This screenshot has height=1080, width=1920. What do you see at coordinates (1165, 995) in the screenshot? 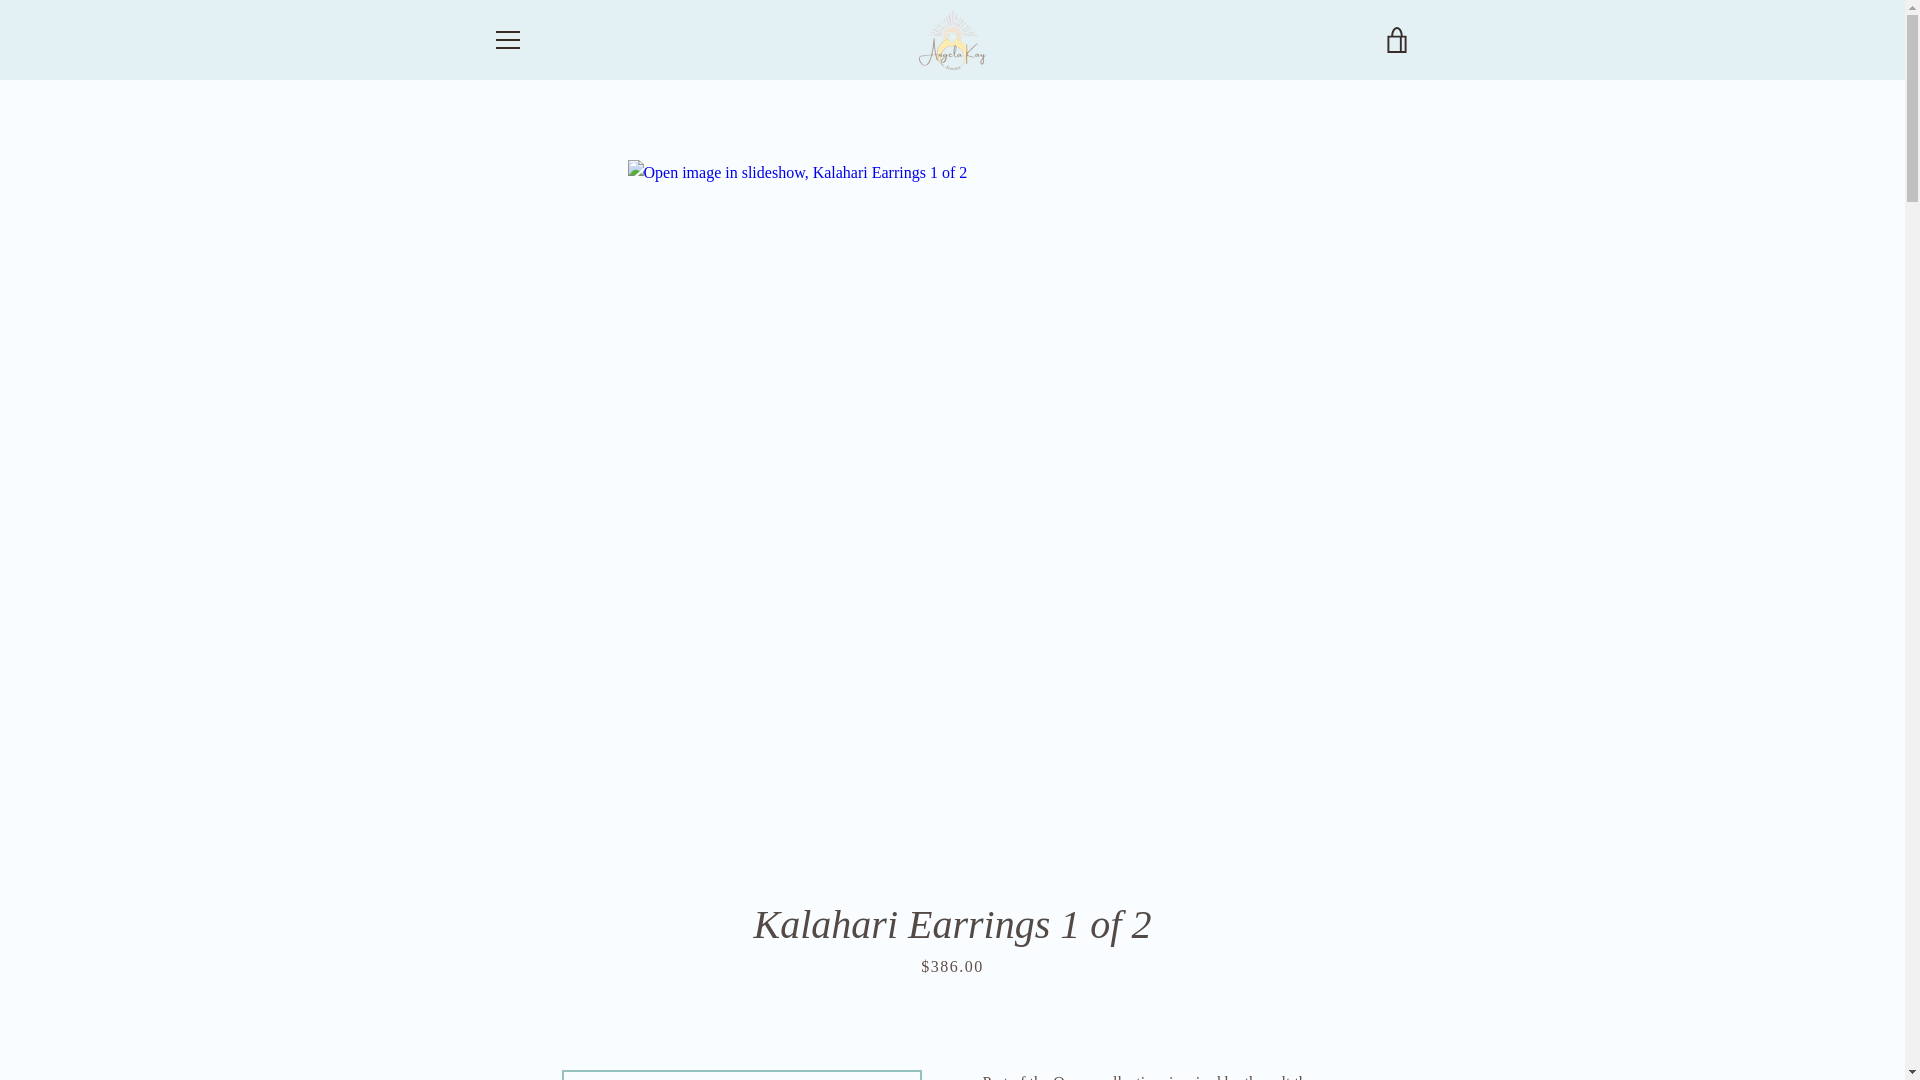
I see `American Express` at bounding box center [1165, 995].